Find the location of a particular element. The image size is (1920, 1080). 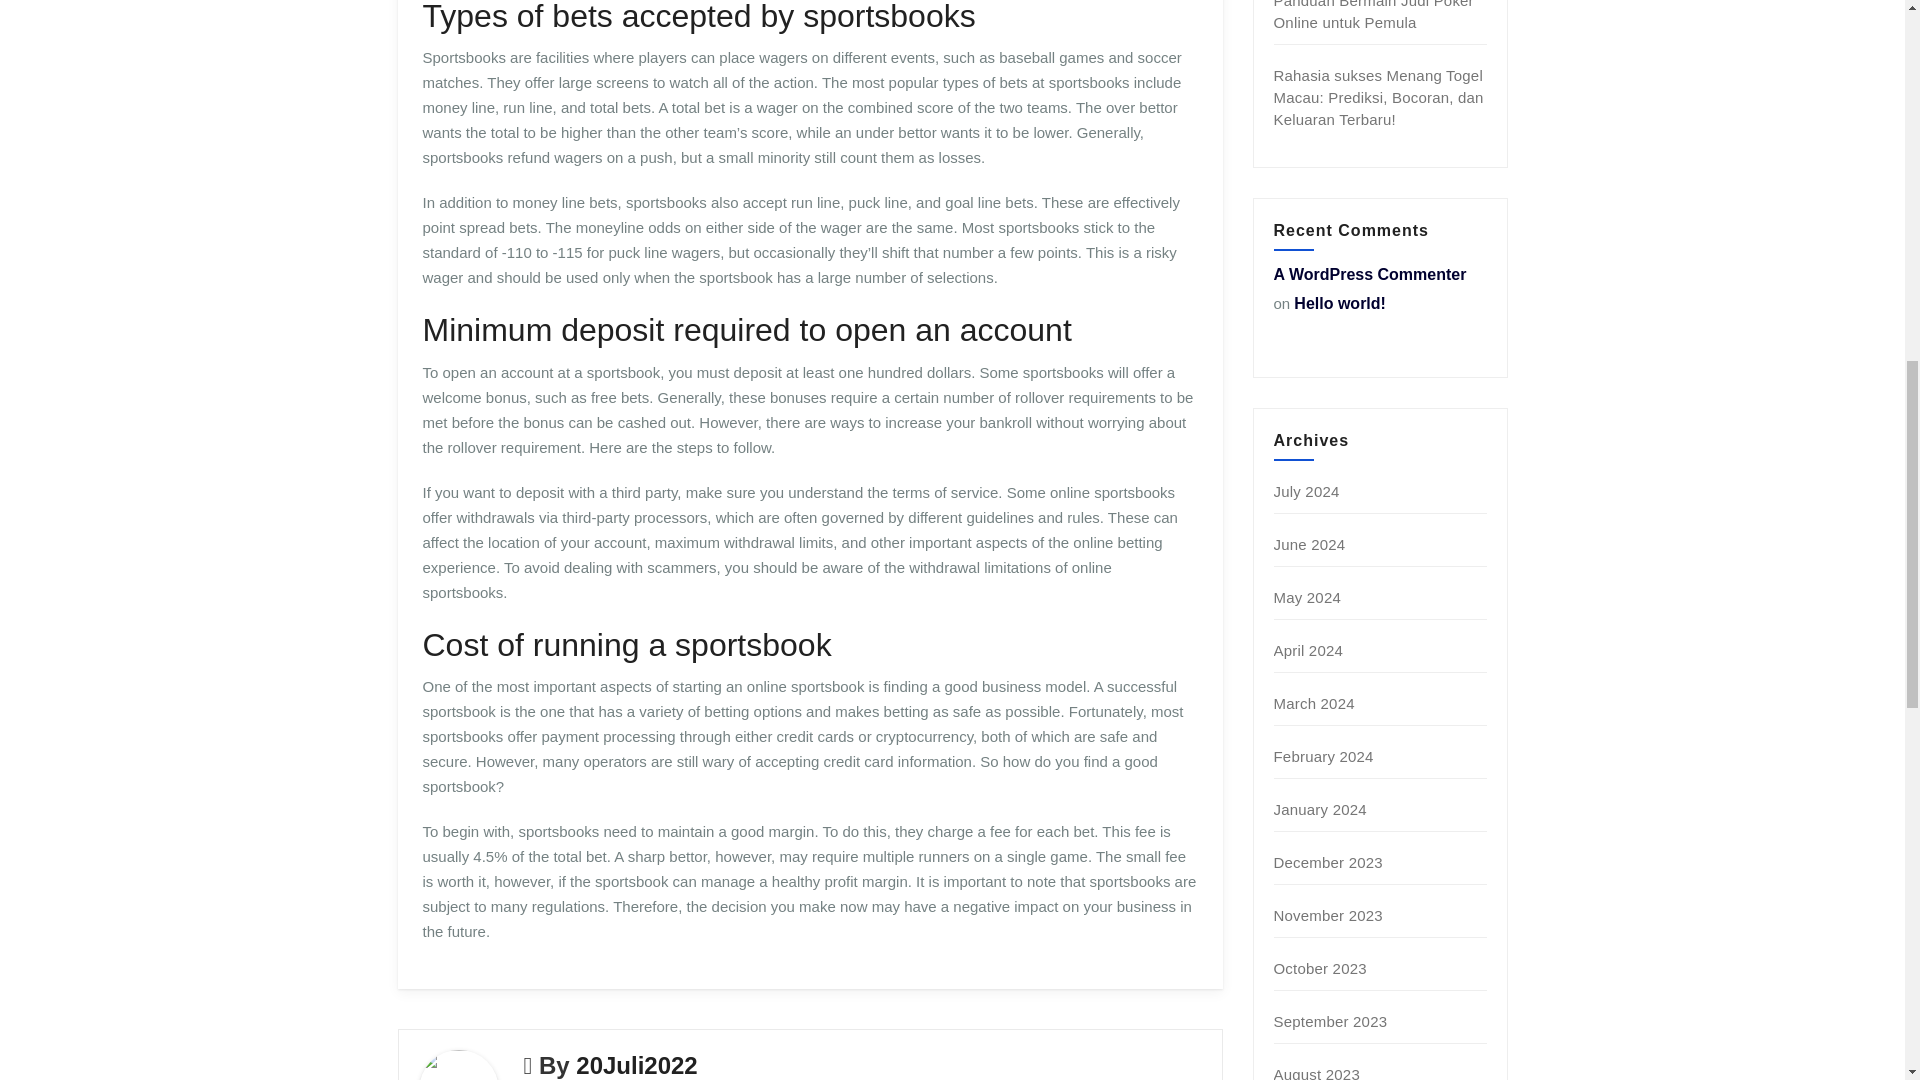

July 2024 is located at coordinates (1307, 491).